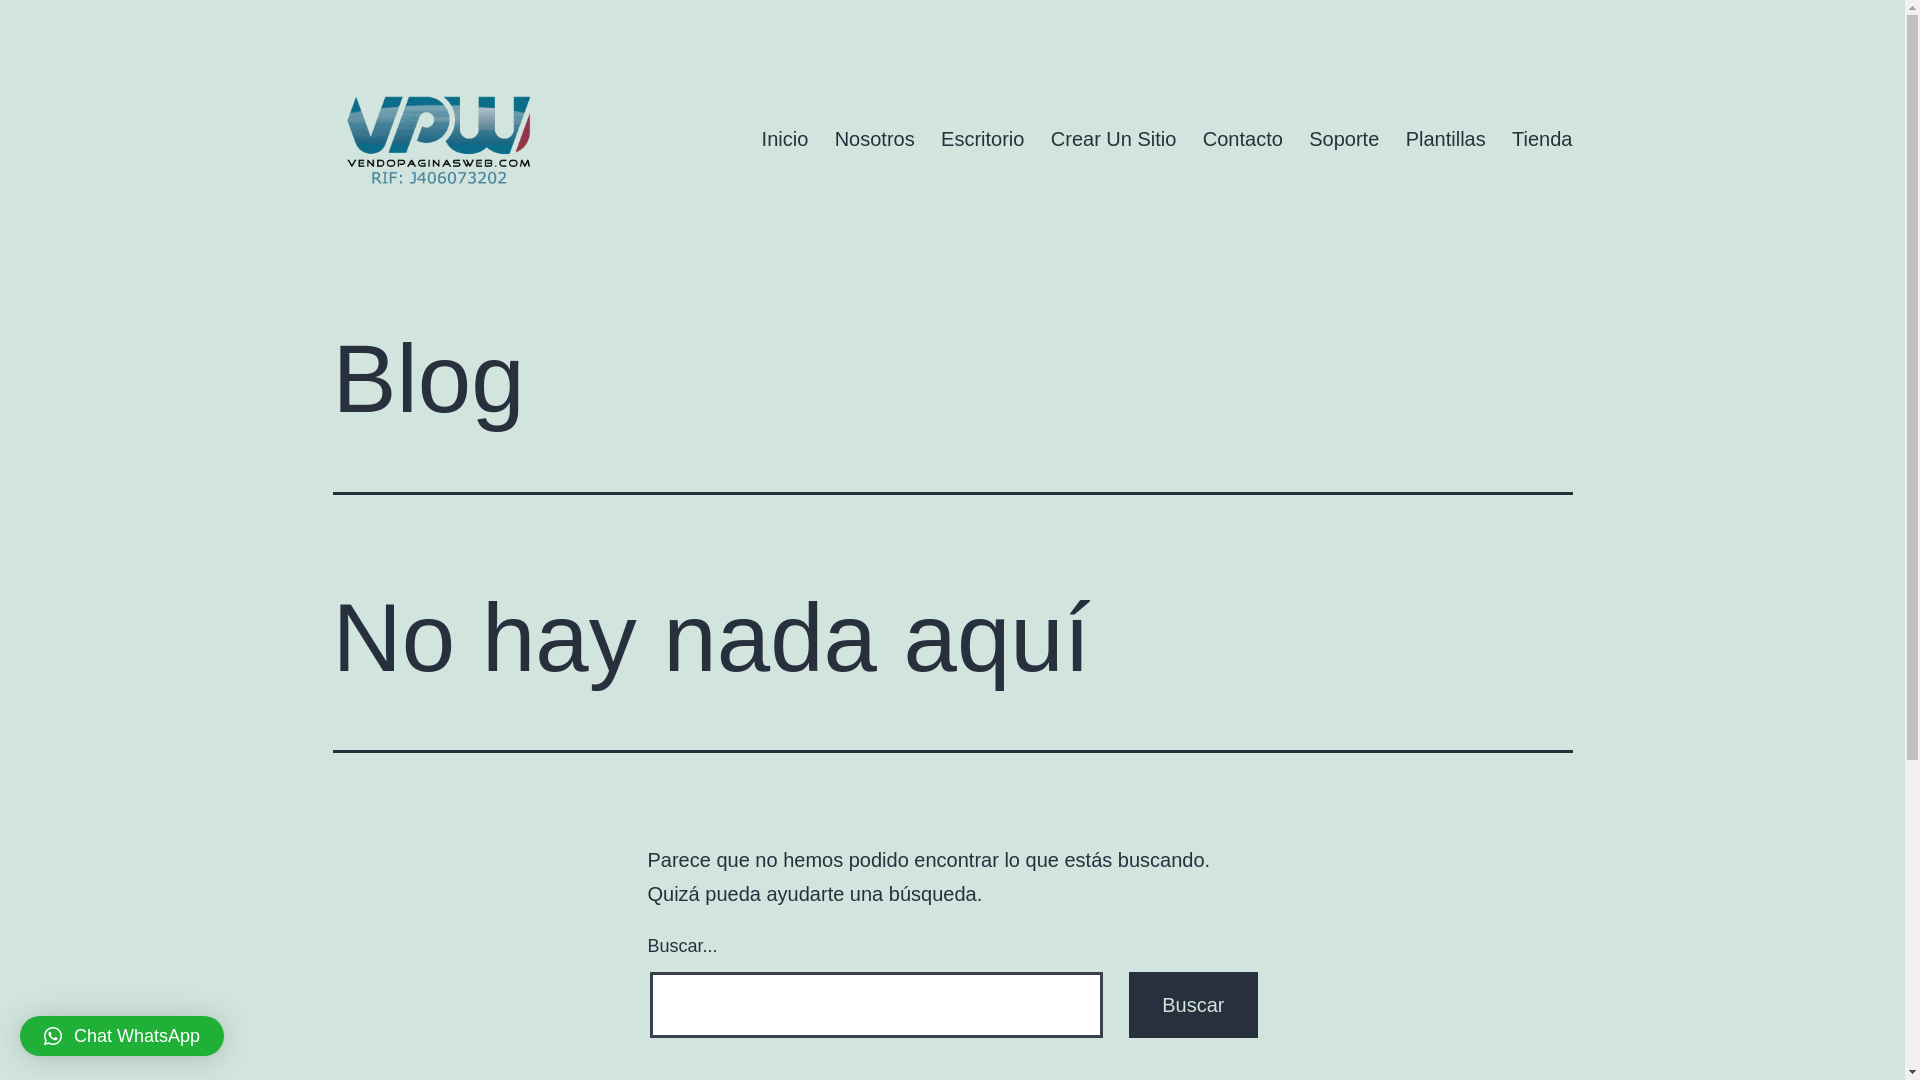 Image resolution: width=1920 pixels, height=1080 pixels. I want to click on Chat WhatsApp, so click(122, 1036).